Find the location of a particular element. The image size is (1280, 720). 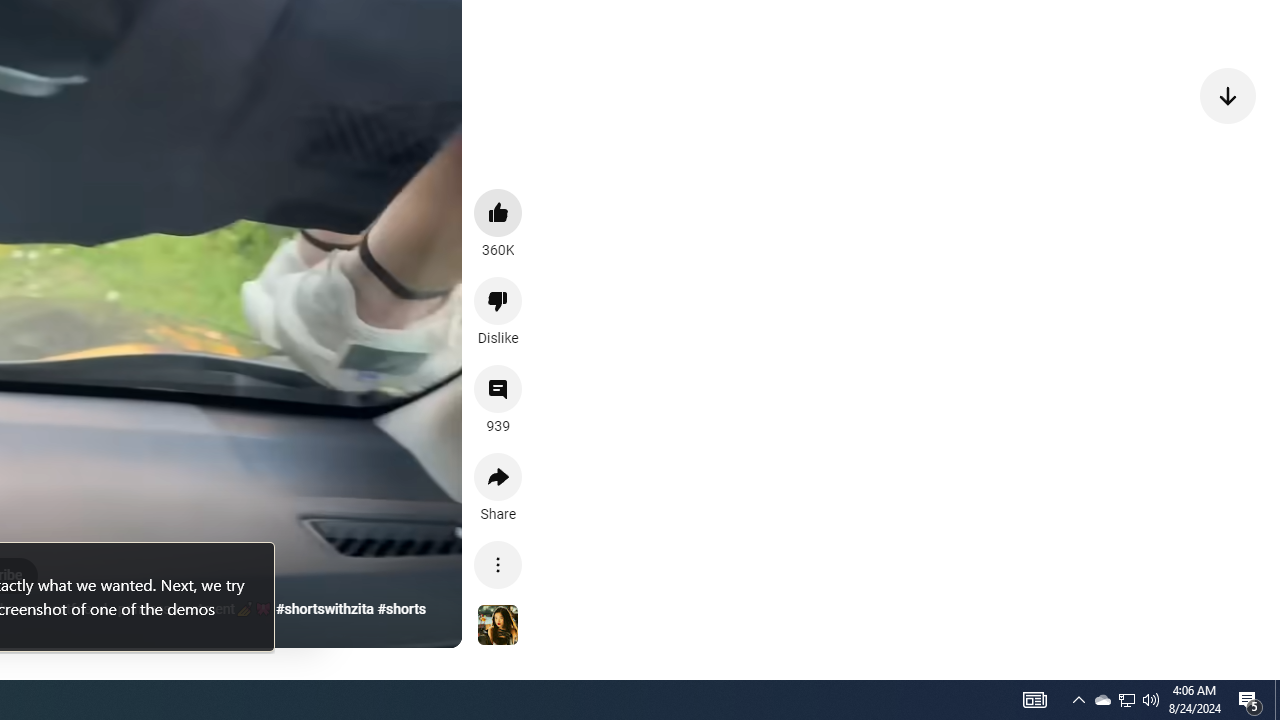

#shorts is located at coordinates (402, 609).